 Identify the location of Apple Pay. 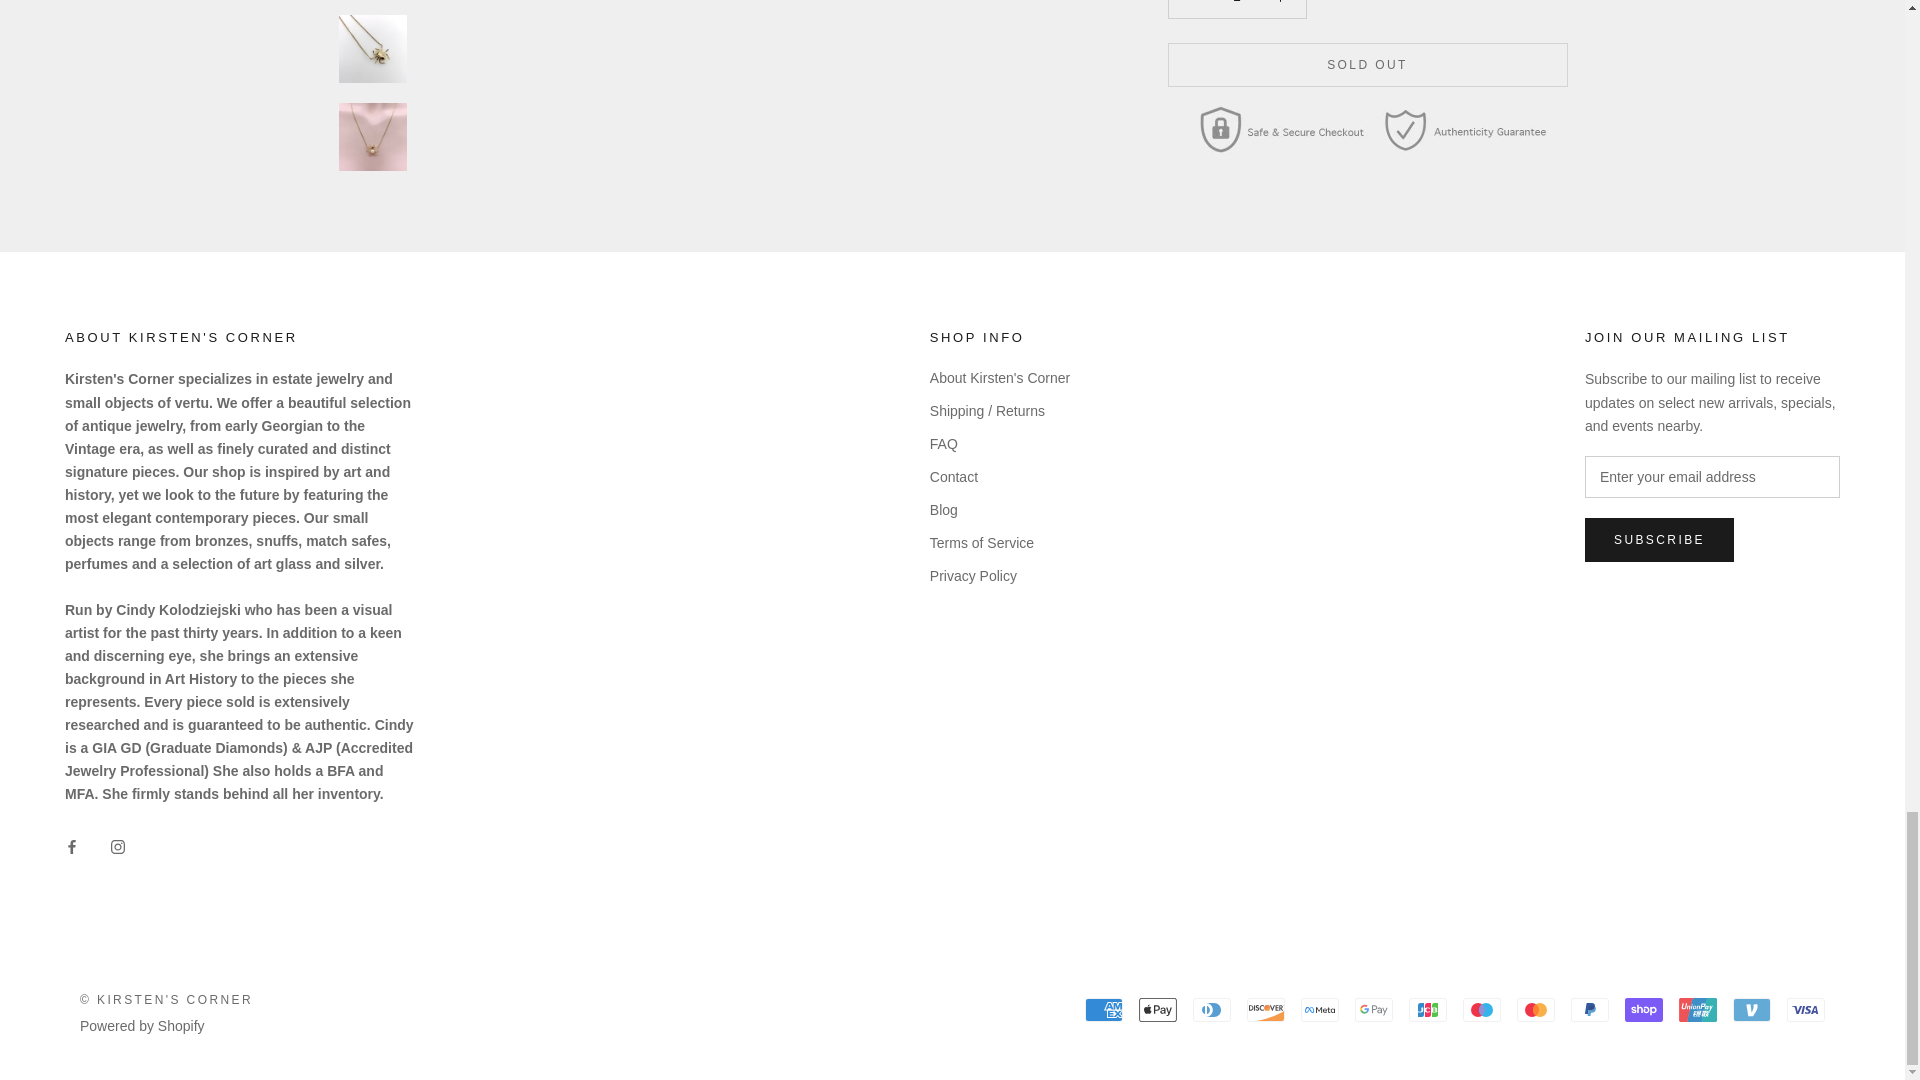
(1157, 1009).